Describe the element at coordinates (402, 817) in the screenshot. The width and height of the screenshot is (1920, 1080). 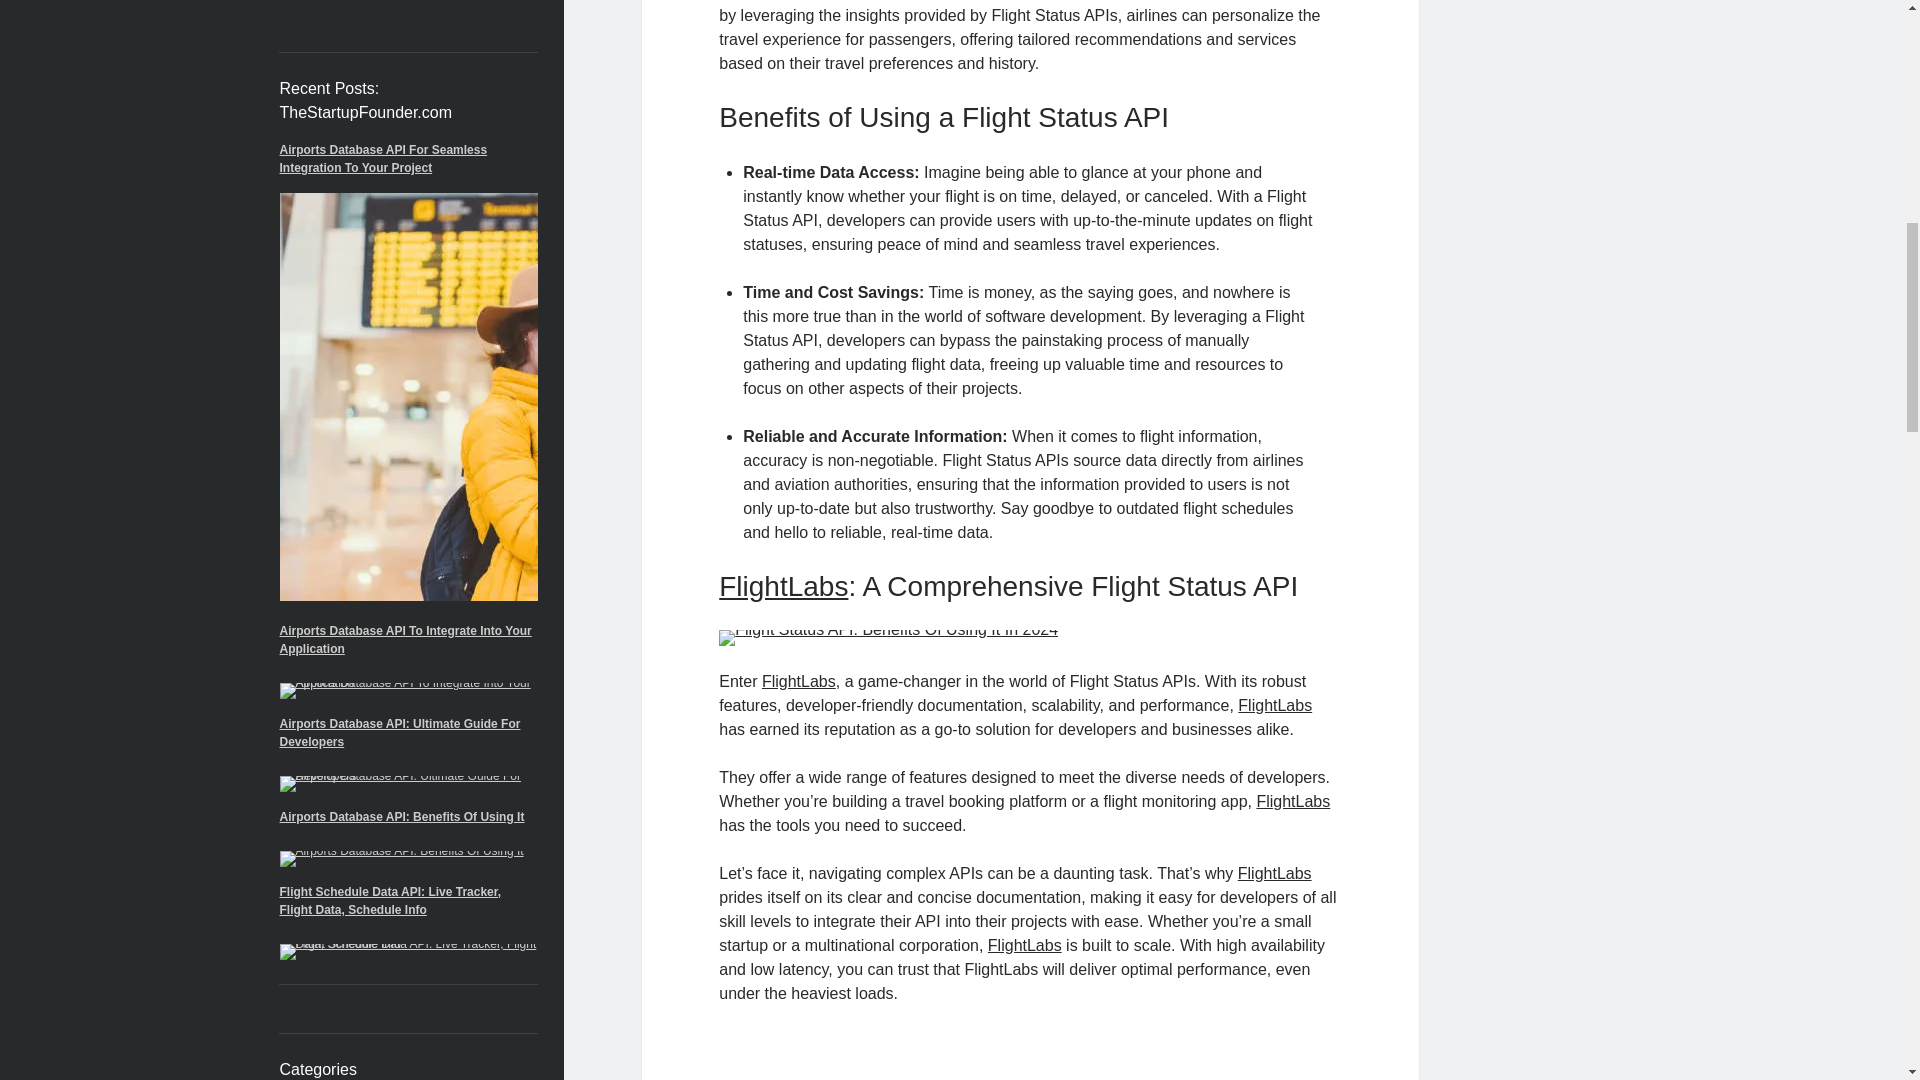
I see `Airports Database API: Benefits Of Using It` at that location.